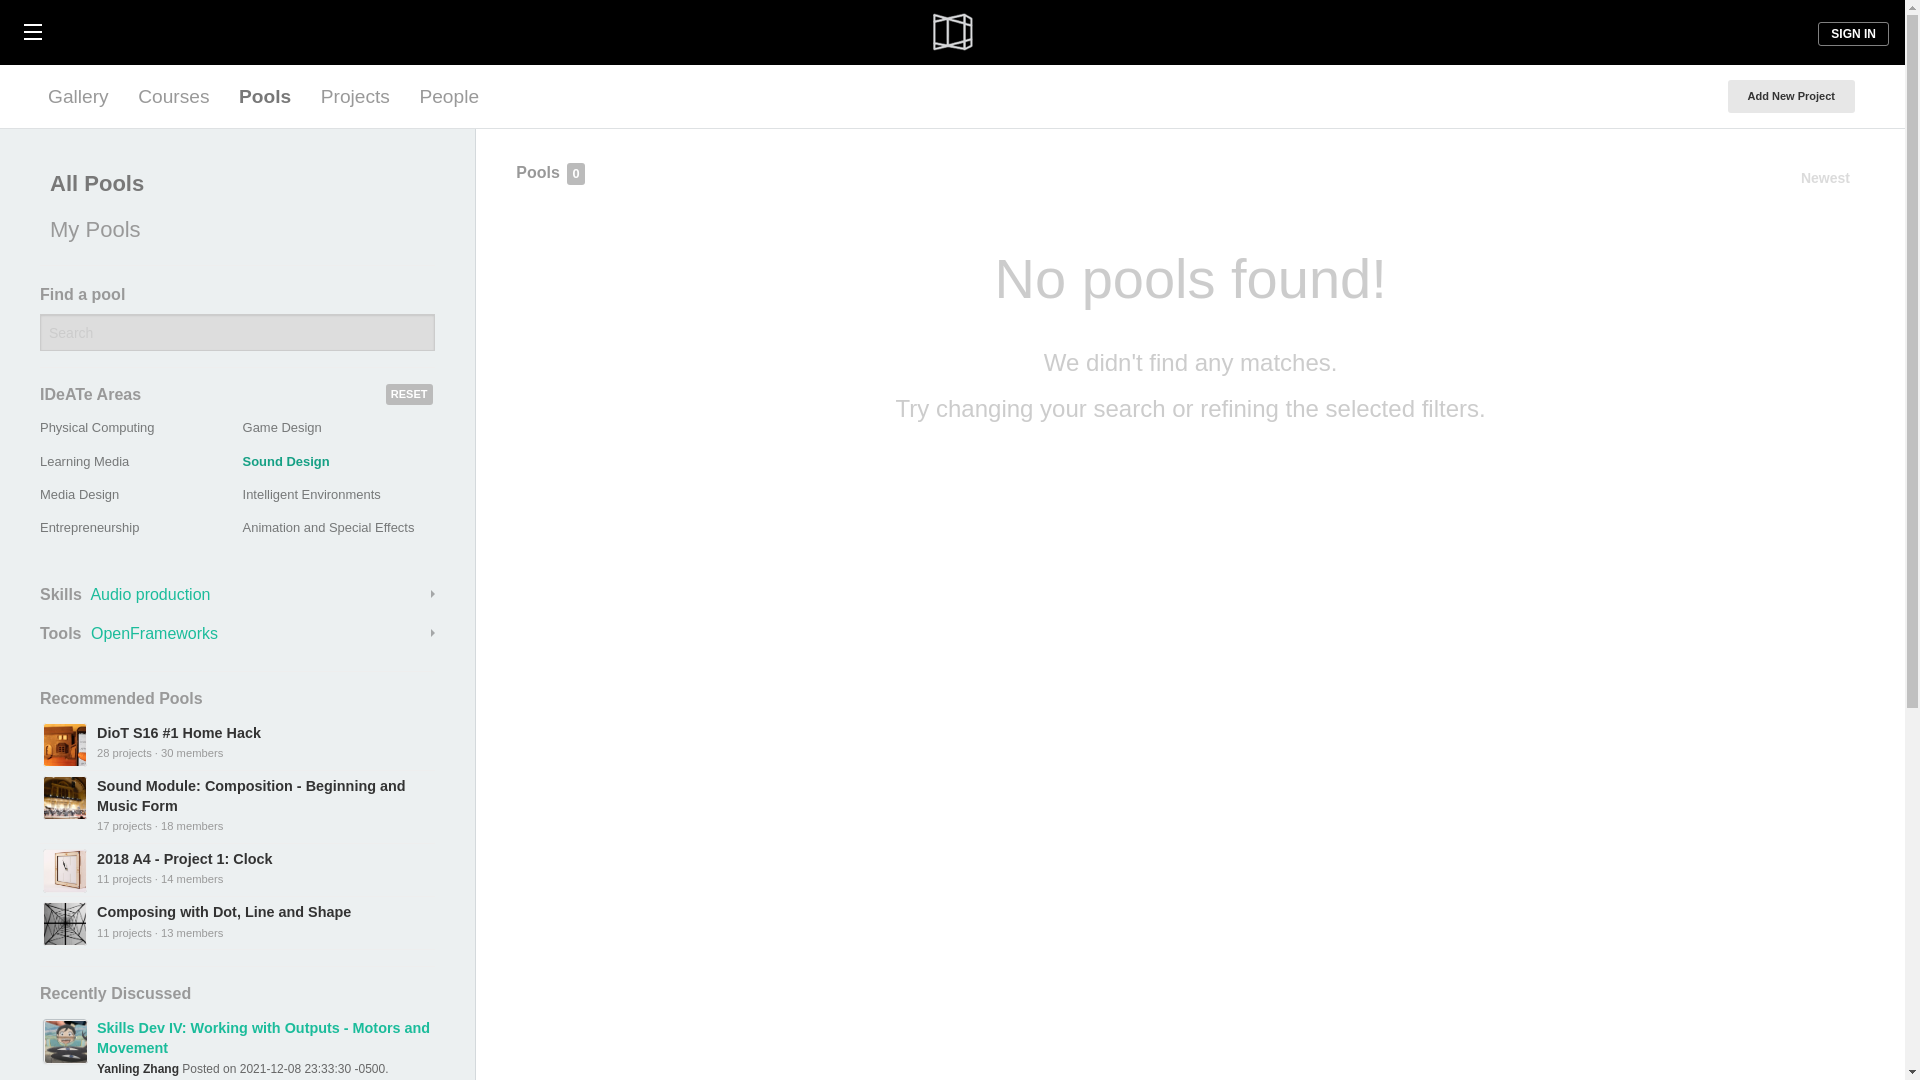 This screenshot has height=1080, width=1920. Describe the element at coordinates (1854, 34) in the screenshot. I see `SIGN IN` at that location.